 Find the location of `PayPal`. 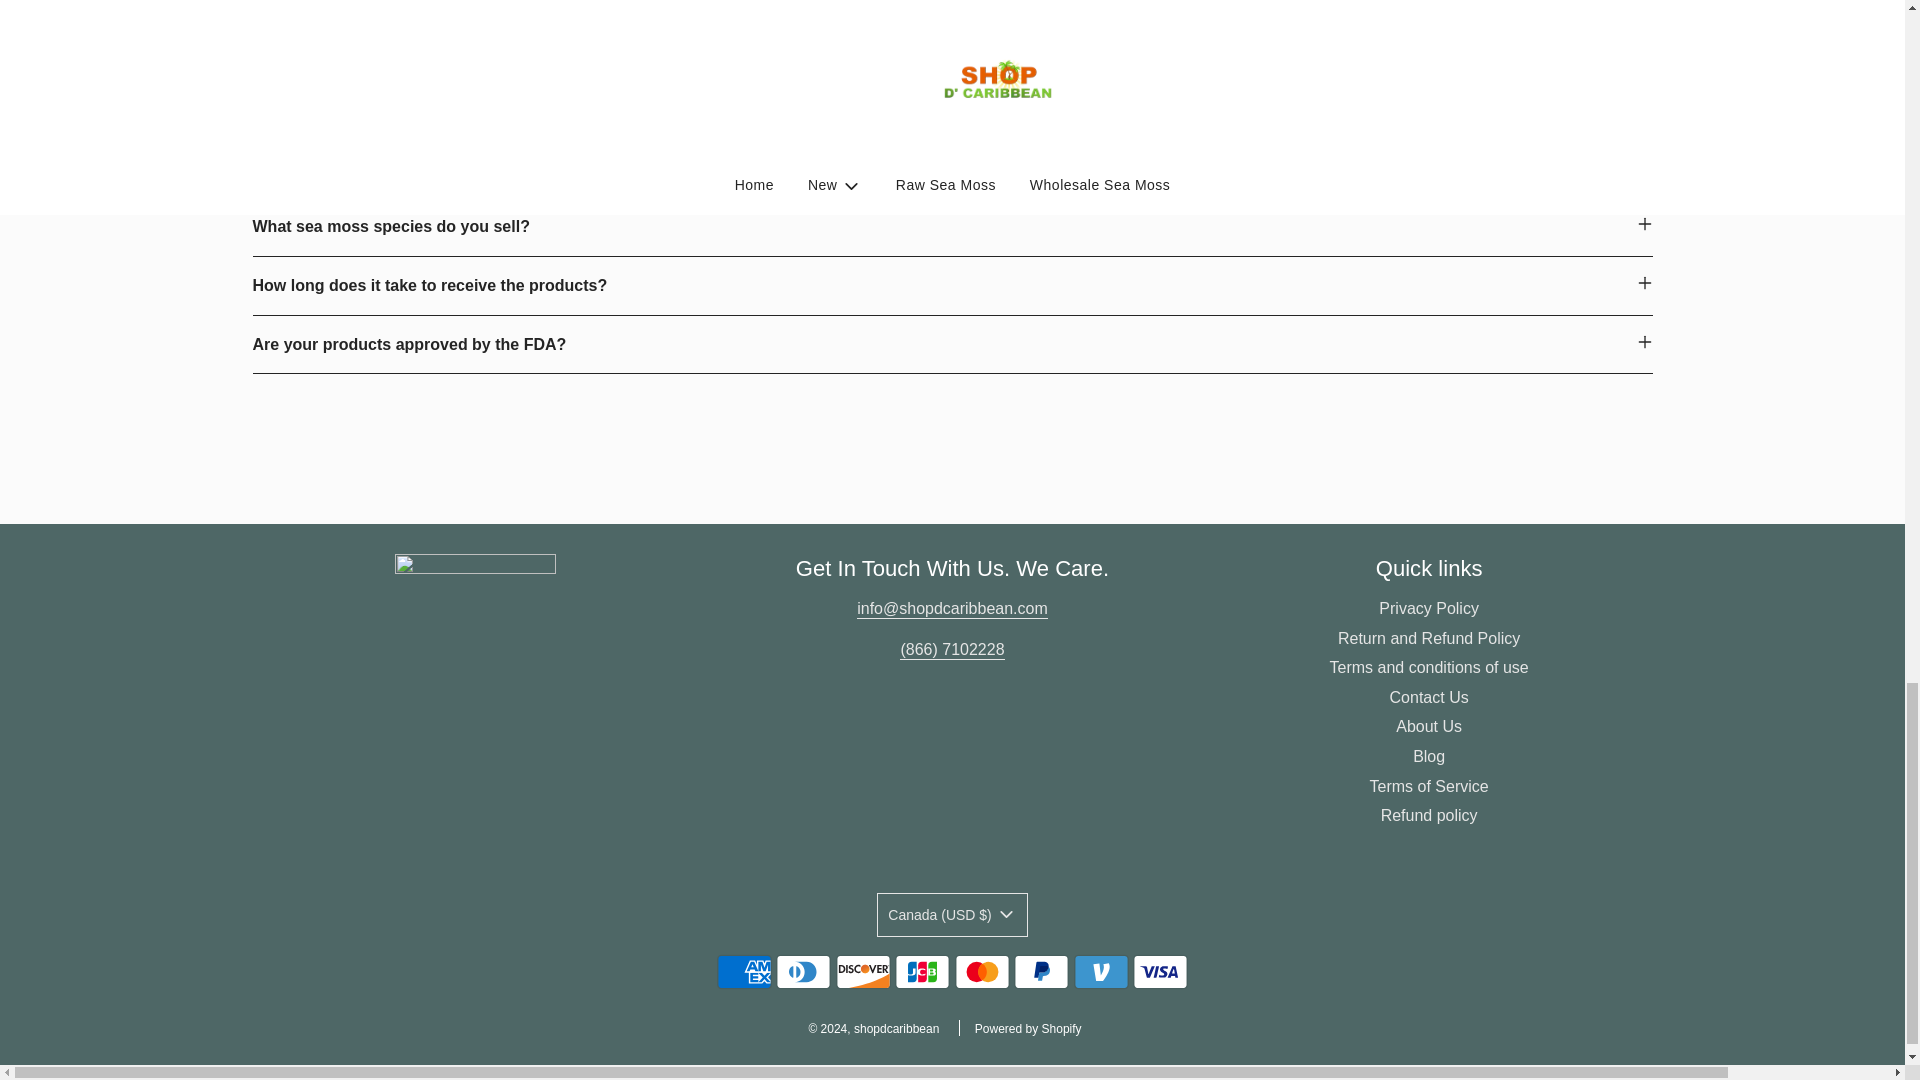

PayPal is located at coordinates (1041, 972).